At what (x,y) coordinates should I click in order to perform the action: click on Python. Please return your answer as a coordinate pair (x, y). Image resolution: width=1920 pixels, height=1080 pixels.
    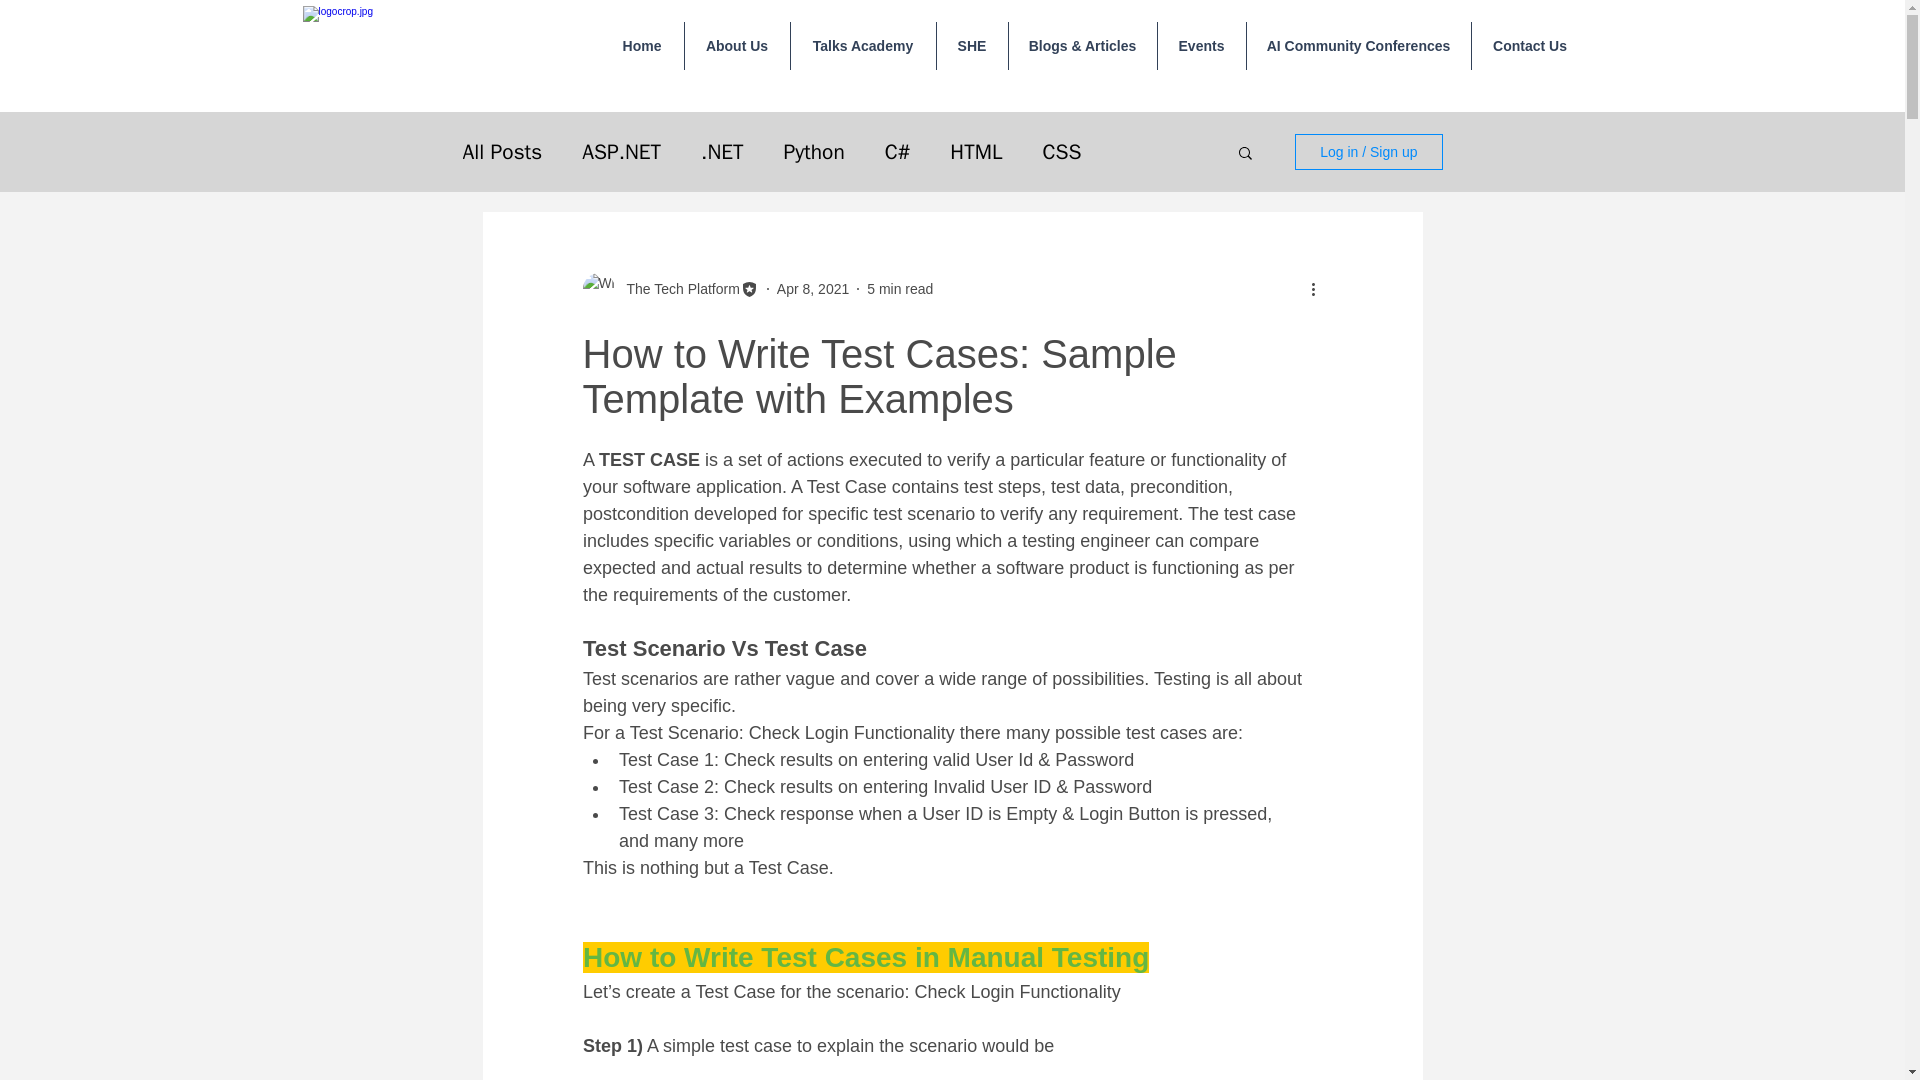
    Looking at the image, I should click on (814, 152).